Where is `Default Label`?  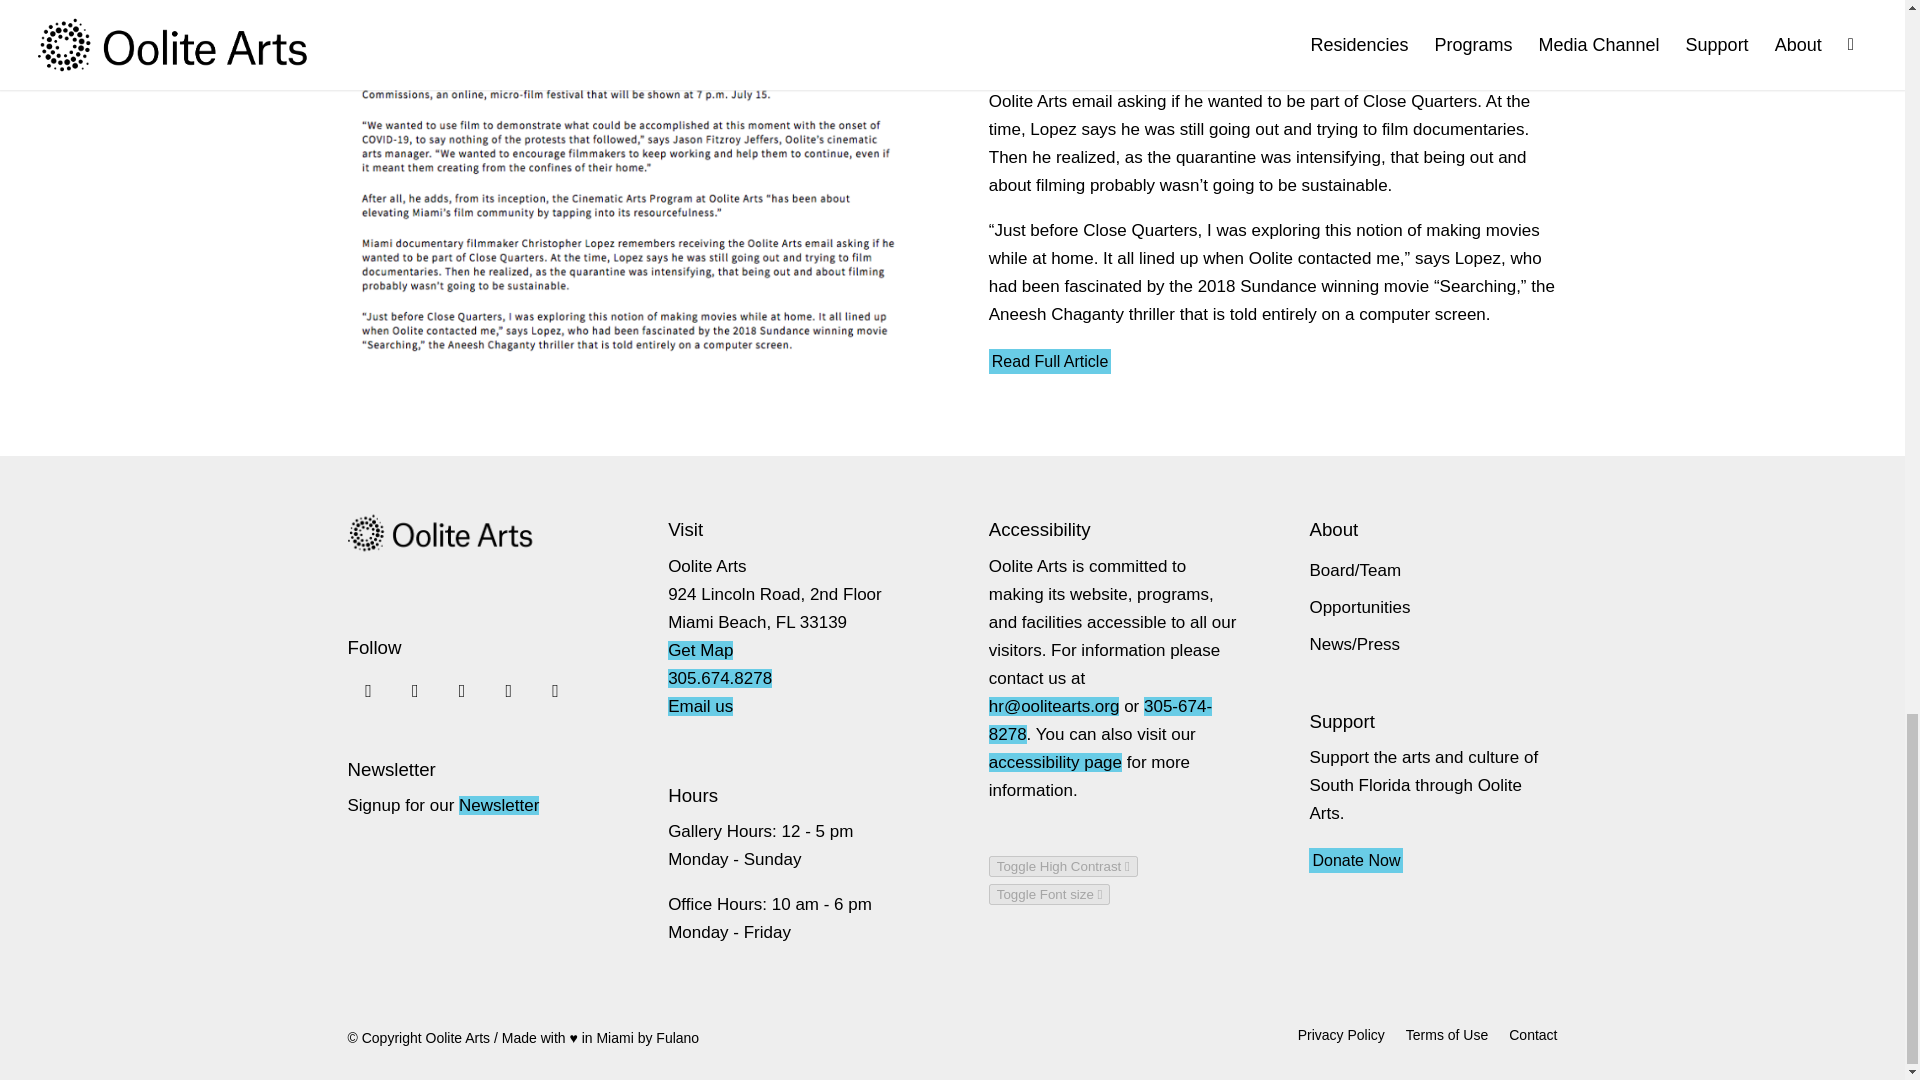
Default Label is located at coordinates (554, 690).